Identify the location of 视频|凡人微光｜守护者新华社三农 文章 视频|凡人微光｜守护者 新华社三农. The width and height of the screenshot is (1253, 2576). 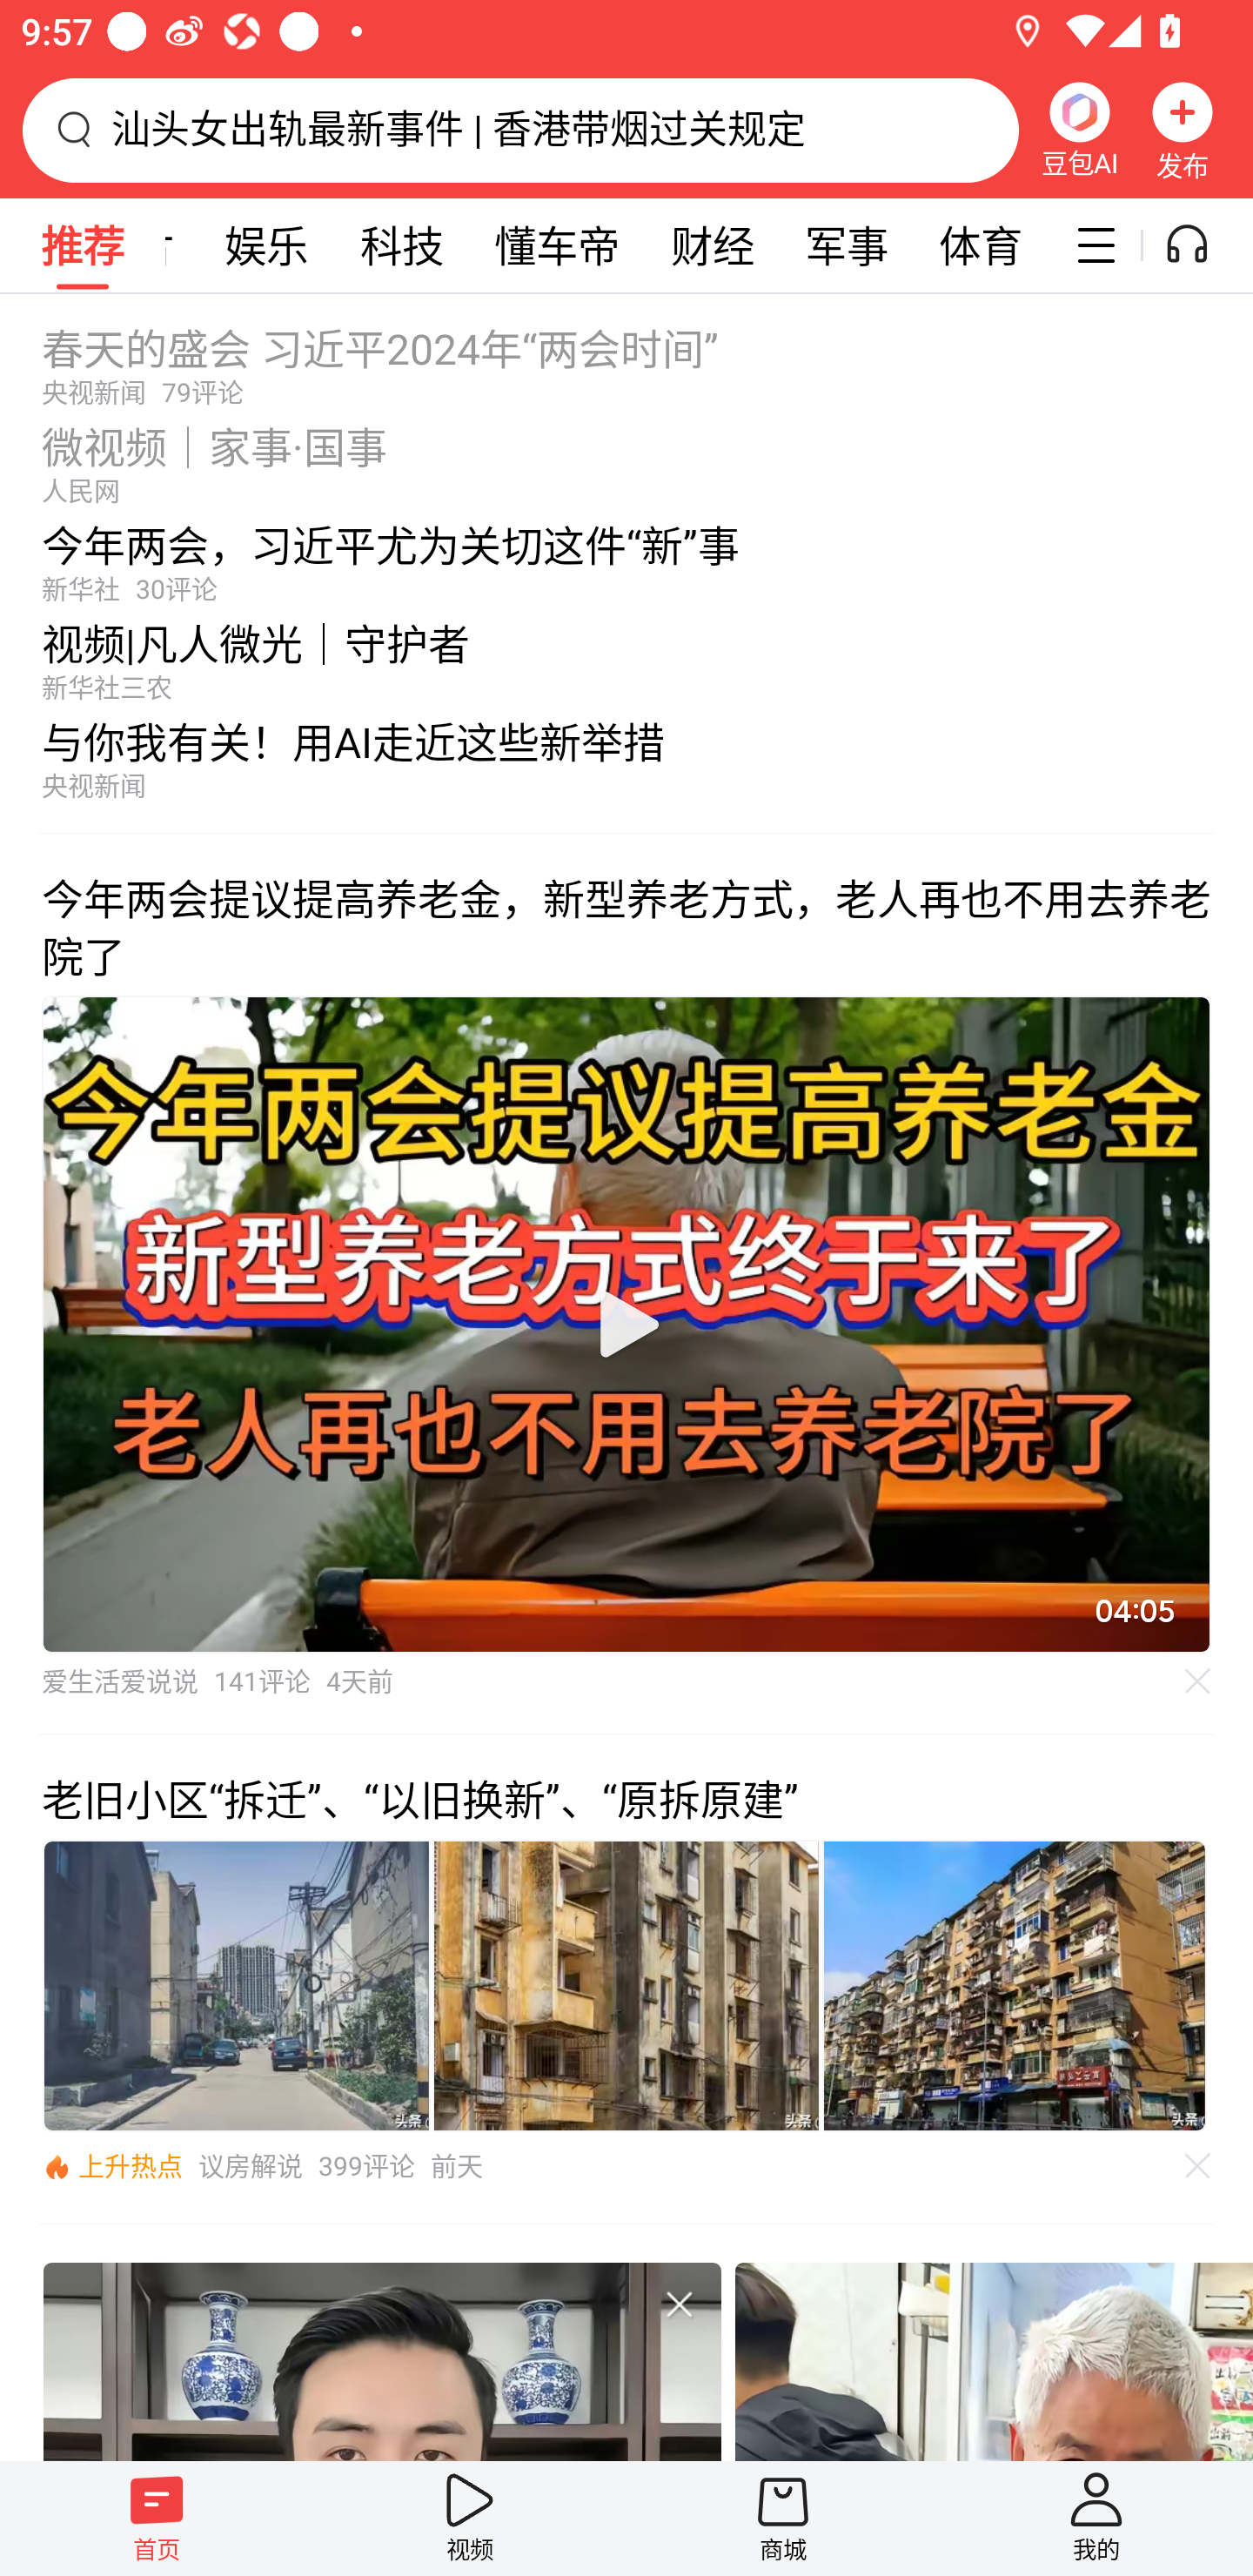
(626, 654).